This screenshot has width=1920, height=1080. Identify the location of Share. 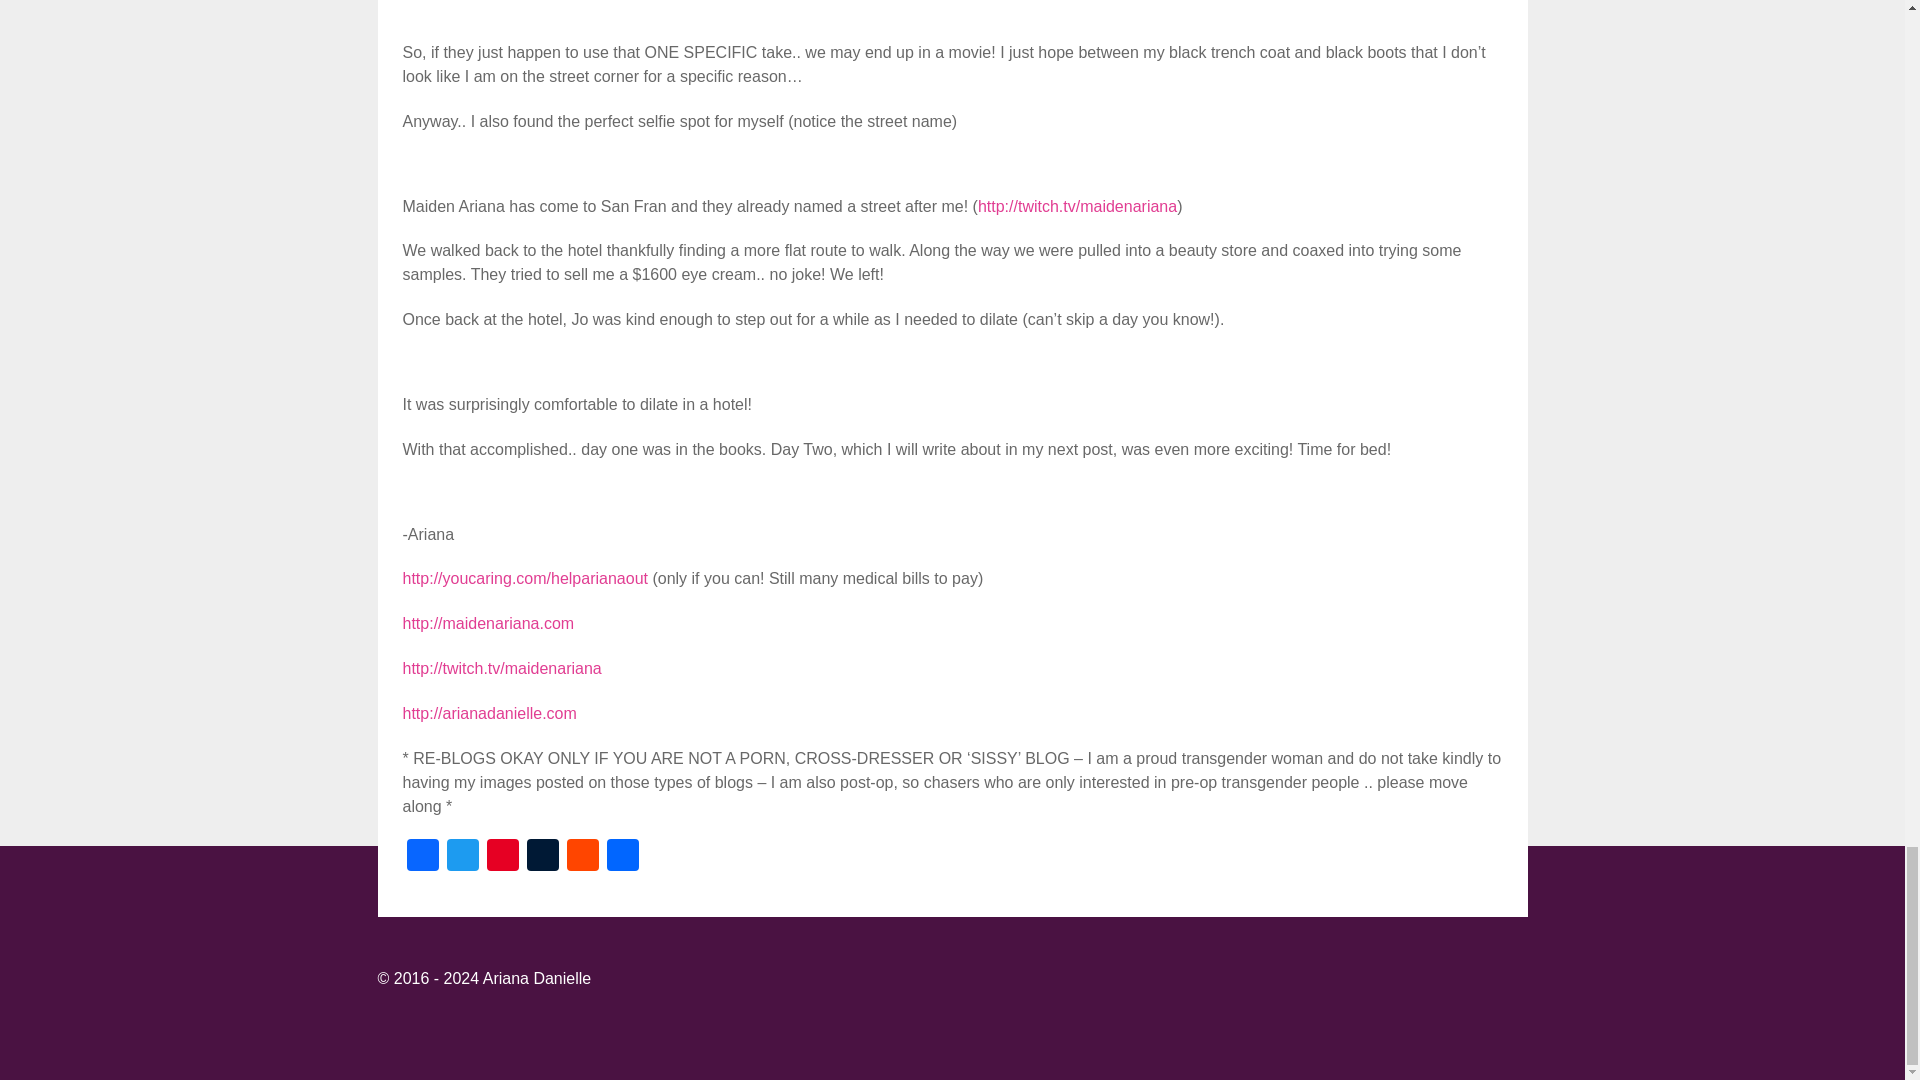
(622, 857).